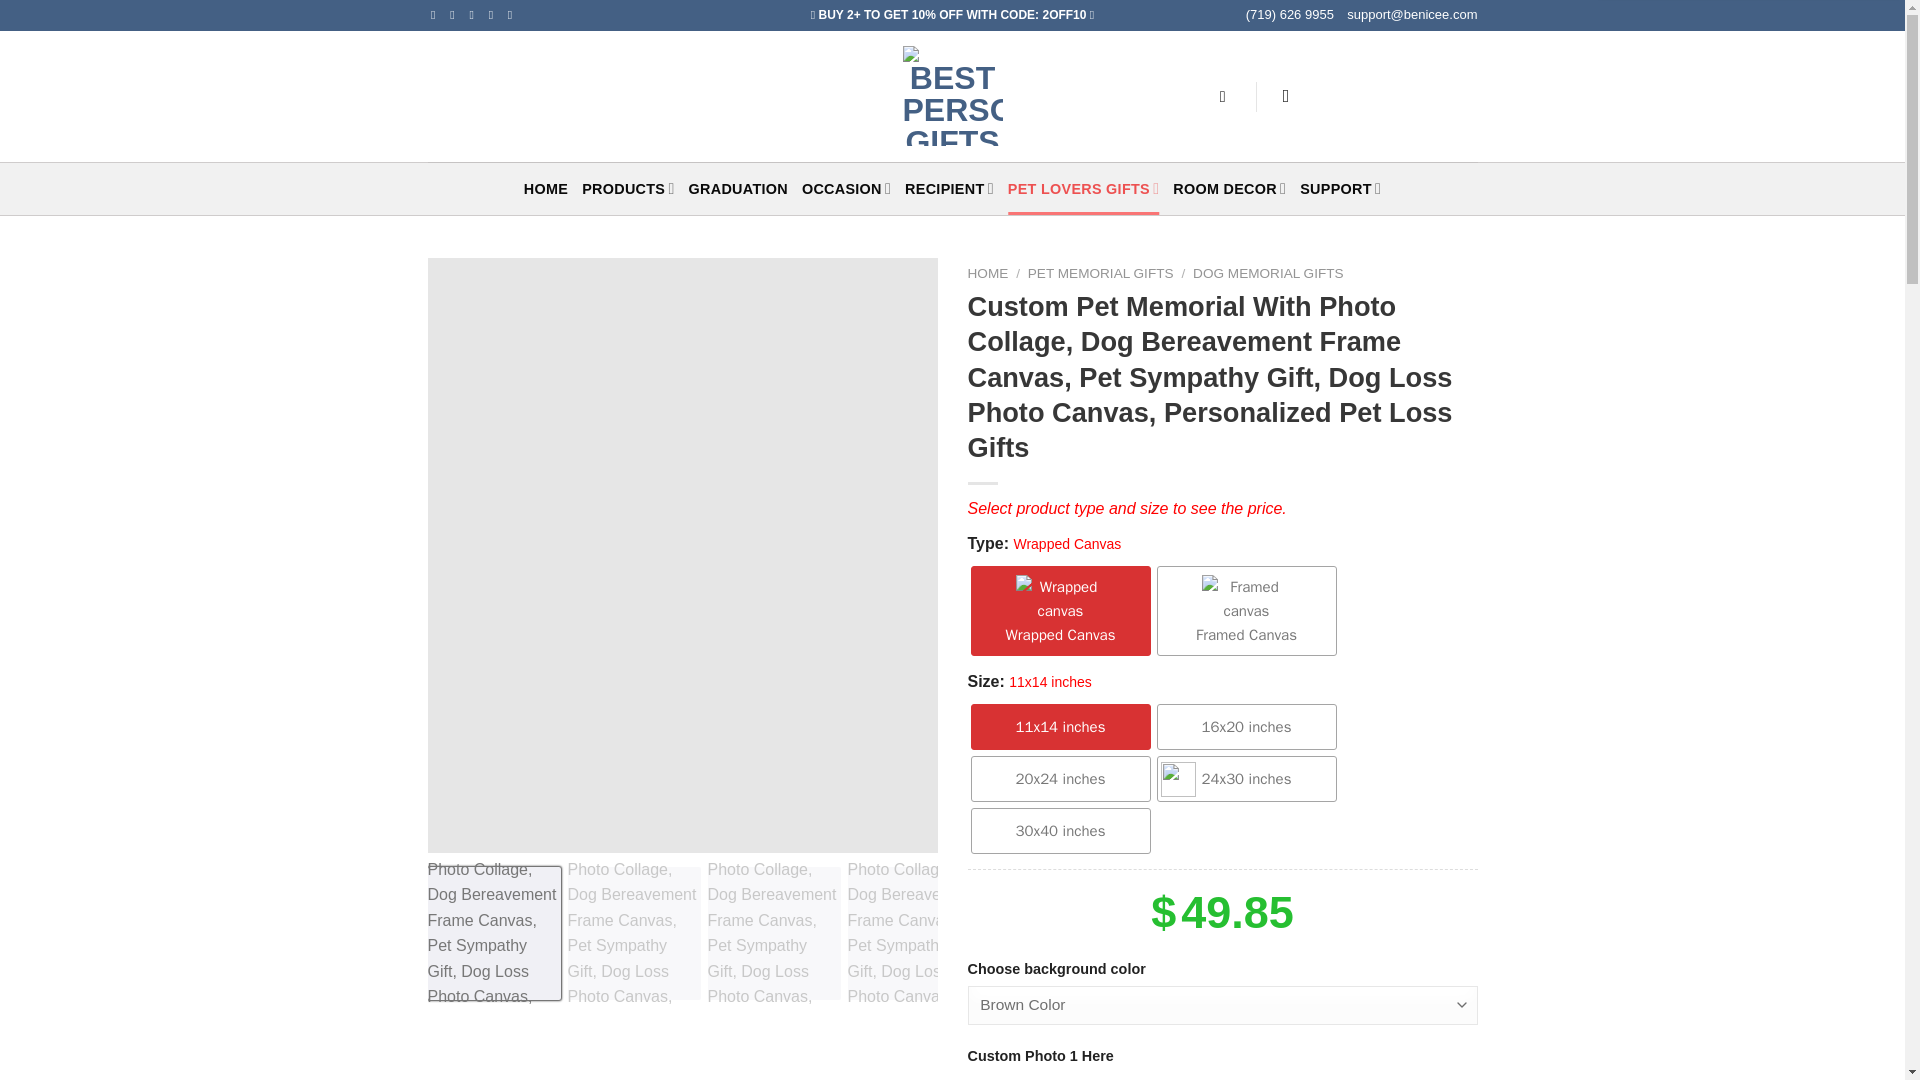  I want to click on GRADUATION, so click(738, 188).